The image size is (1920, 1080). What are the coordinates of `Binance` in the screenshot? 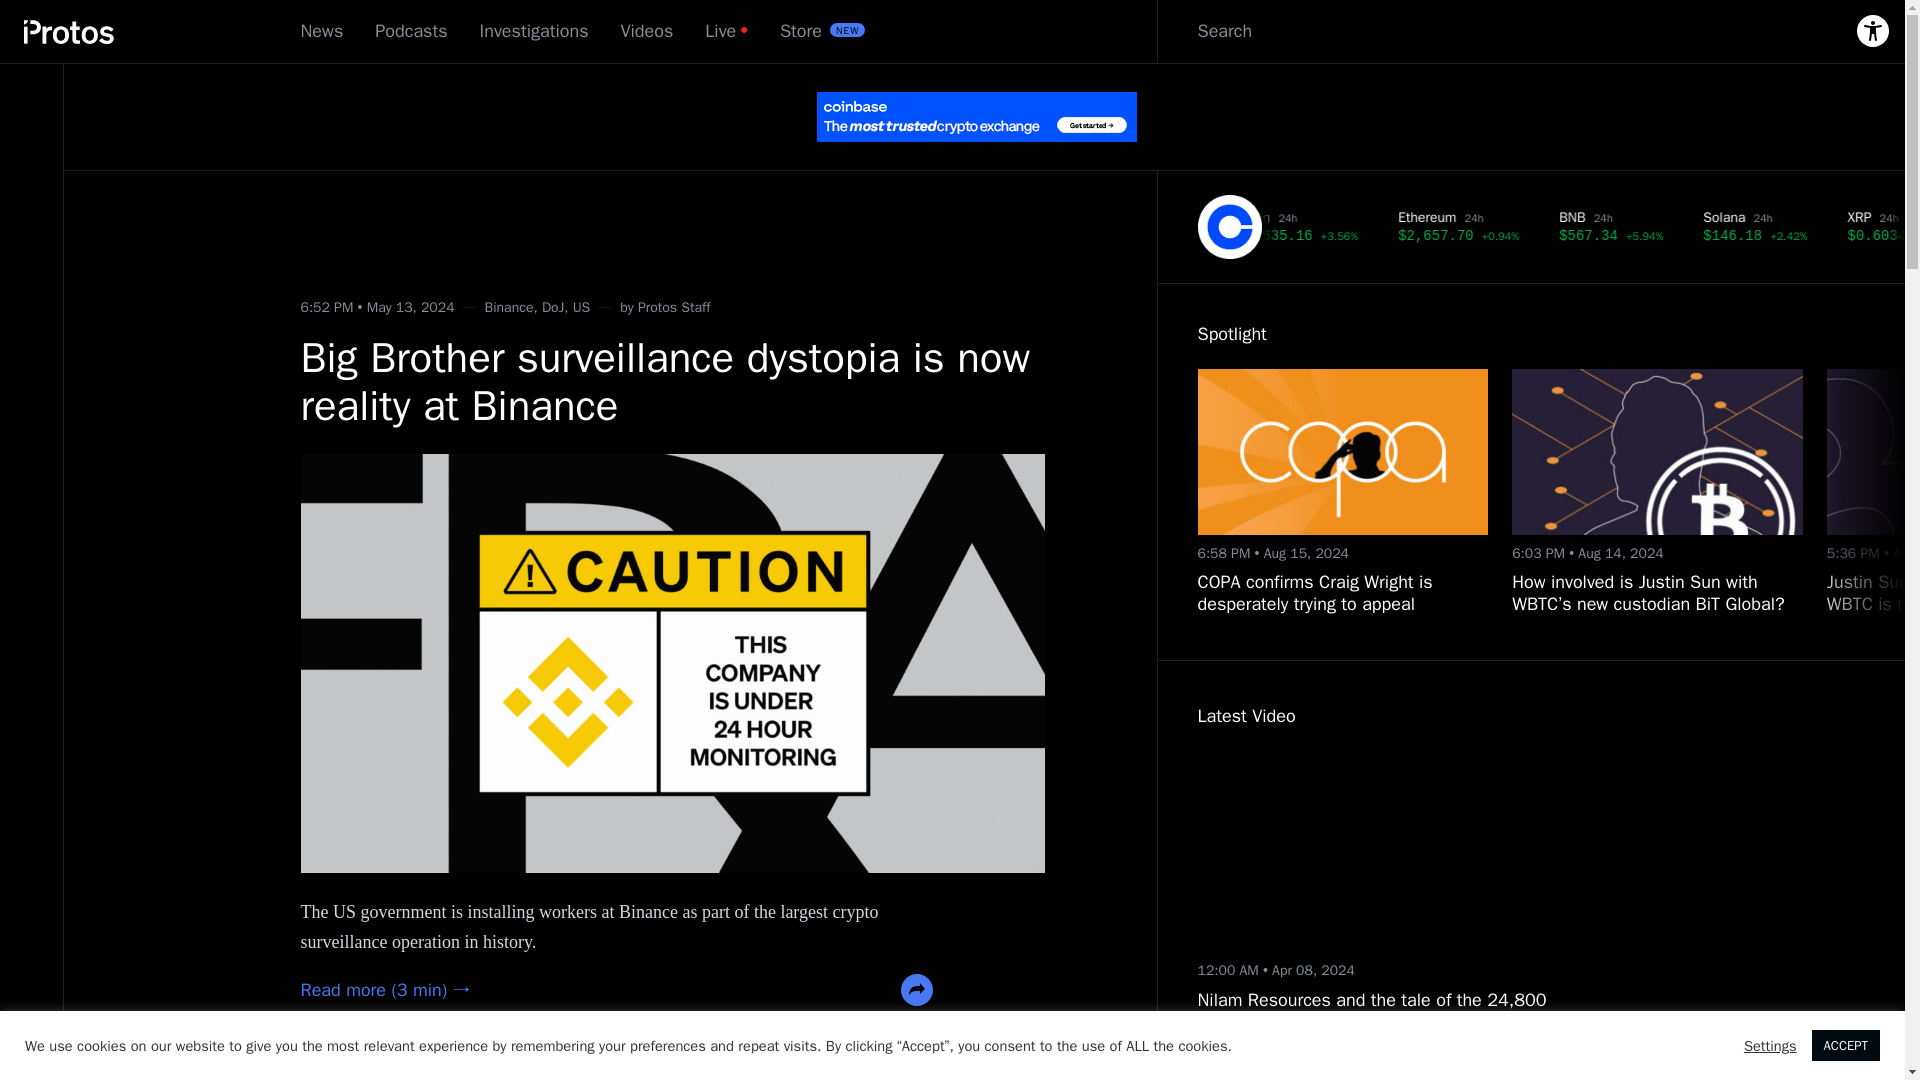 It's located at (509, 308).